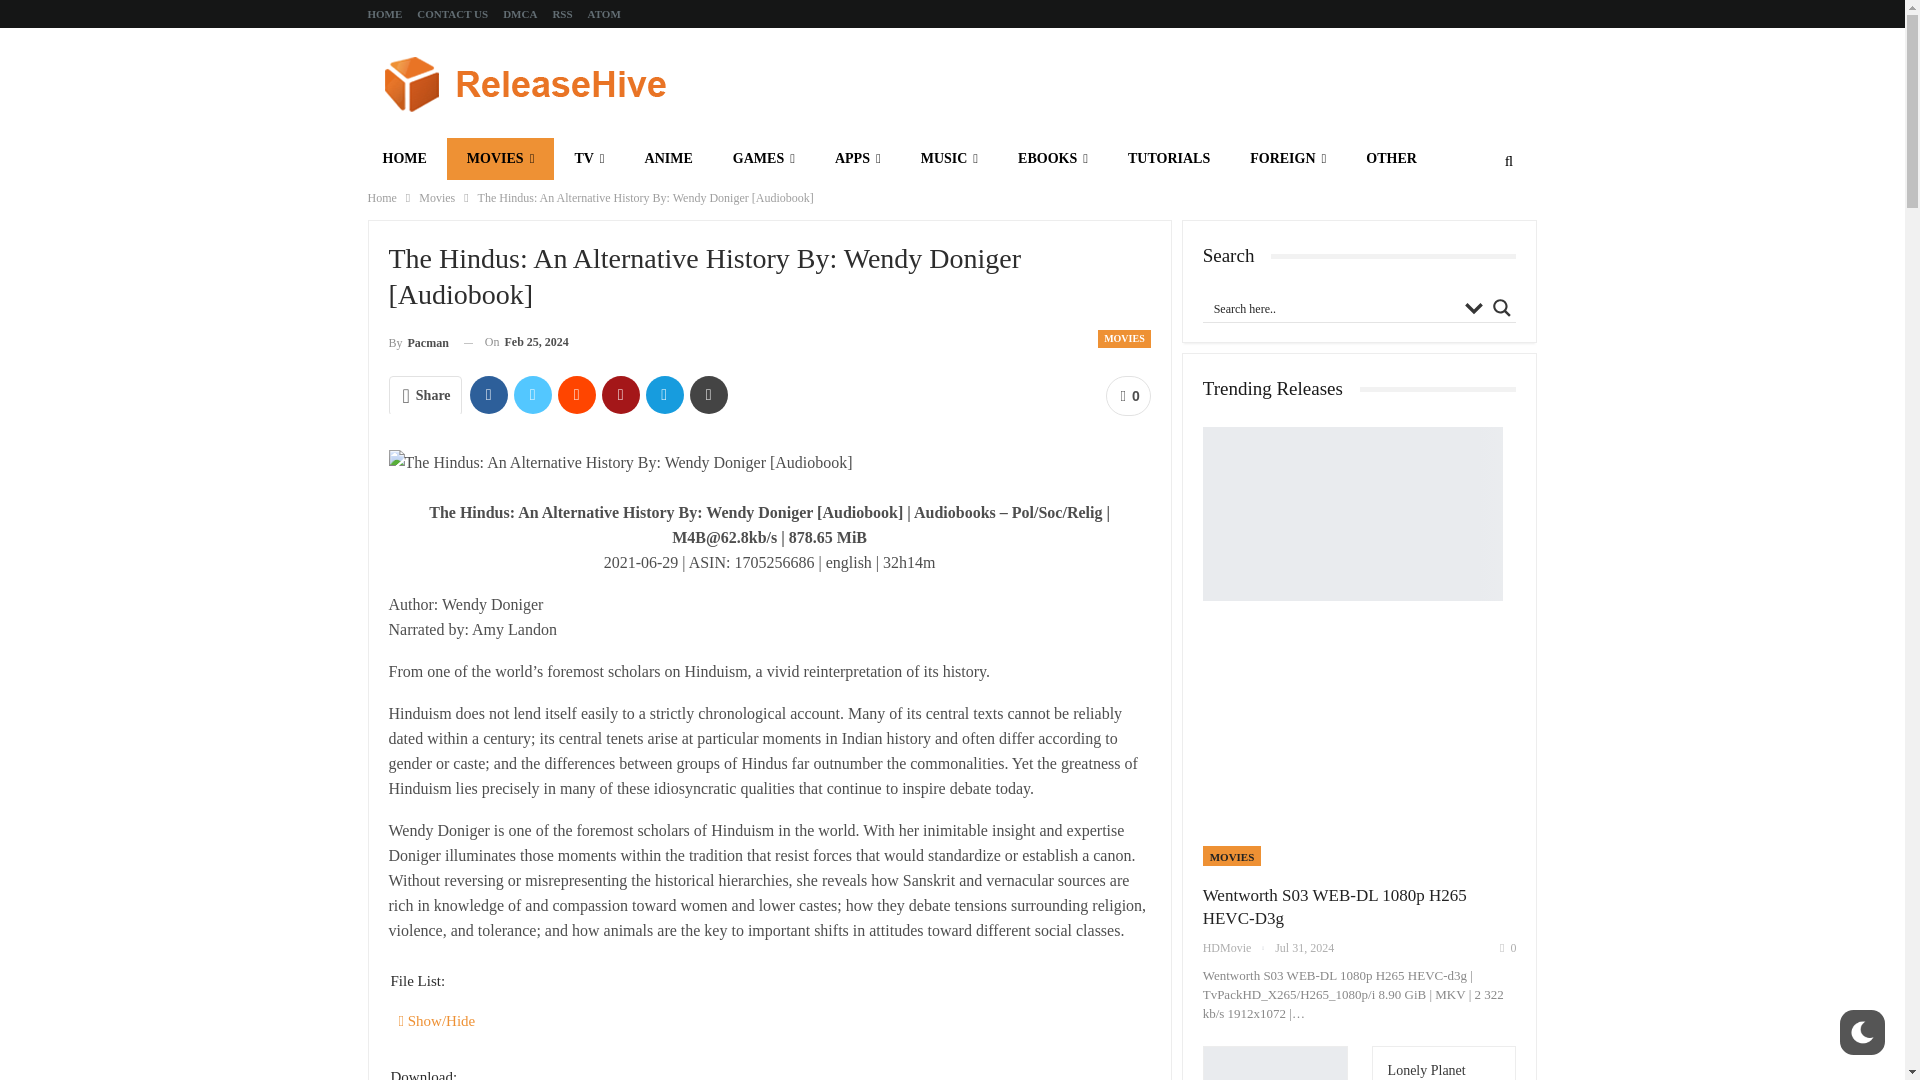 This screenshot has width=1920, height=1080. What do you see at coordinates (404, 159) in the screenshot?
I see `HOME` at bounding box center [404, 159].